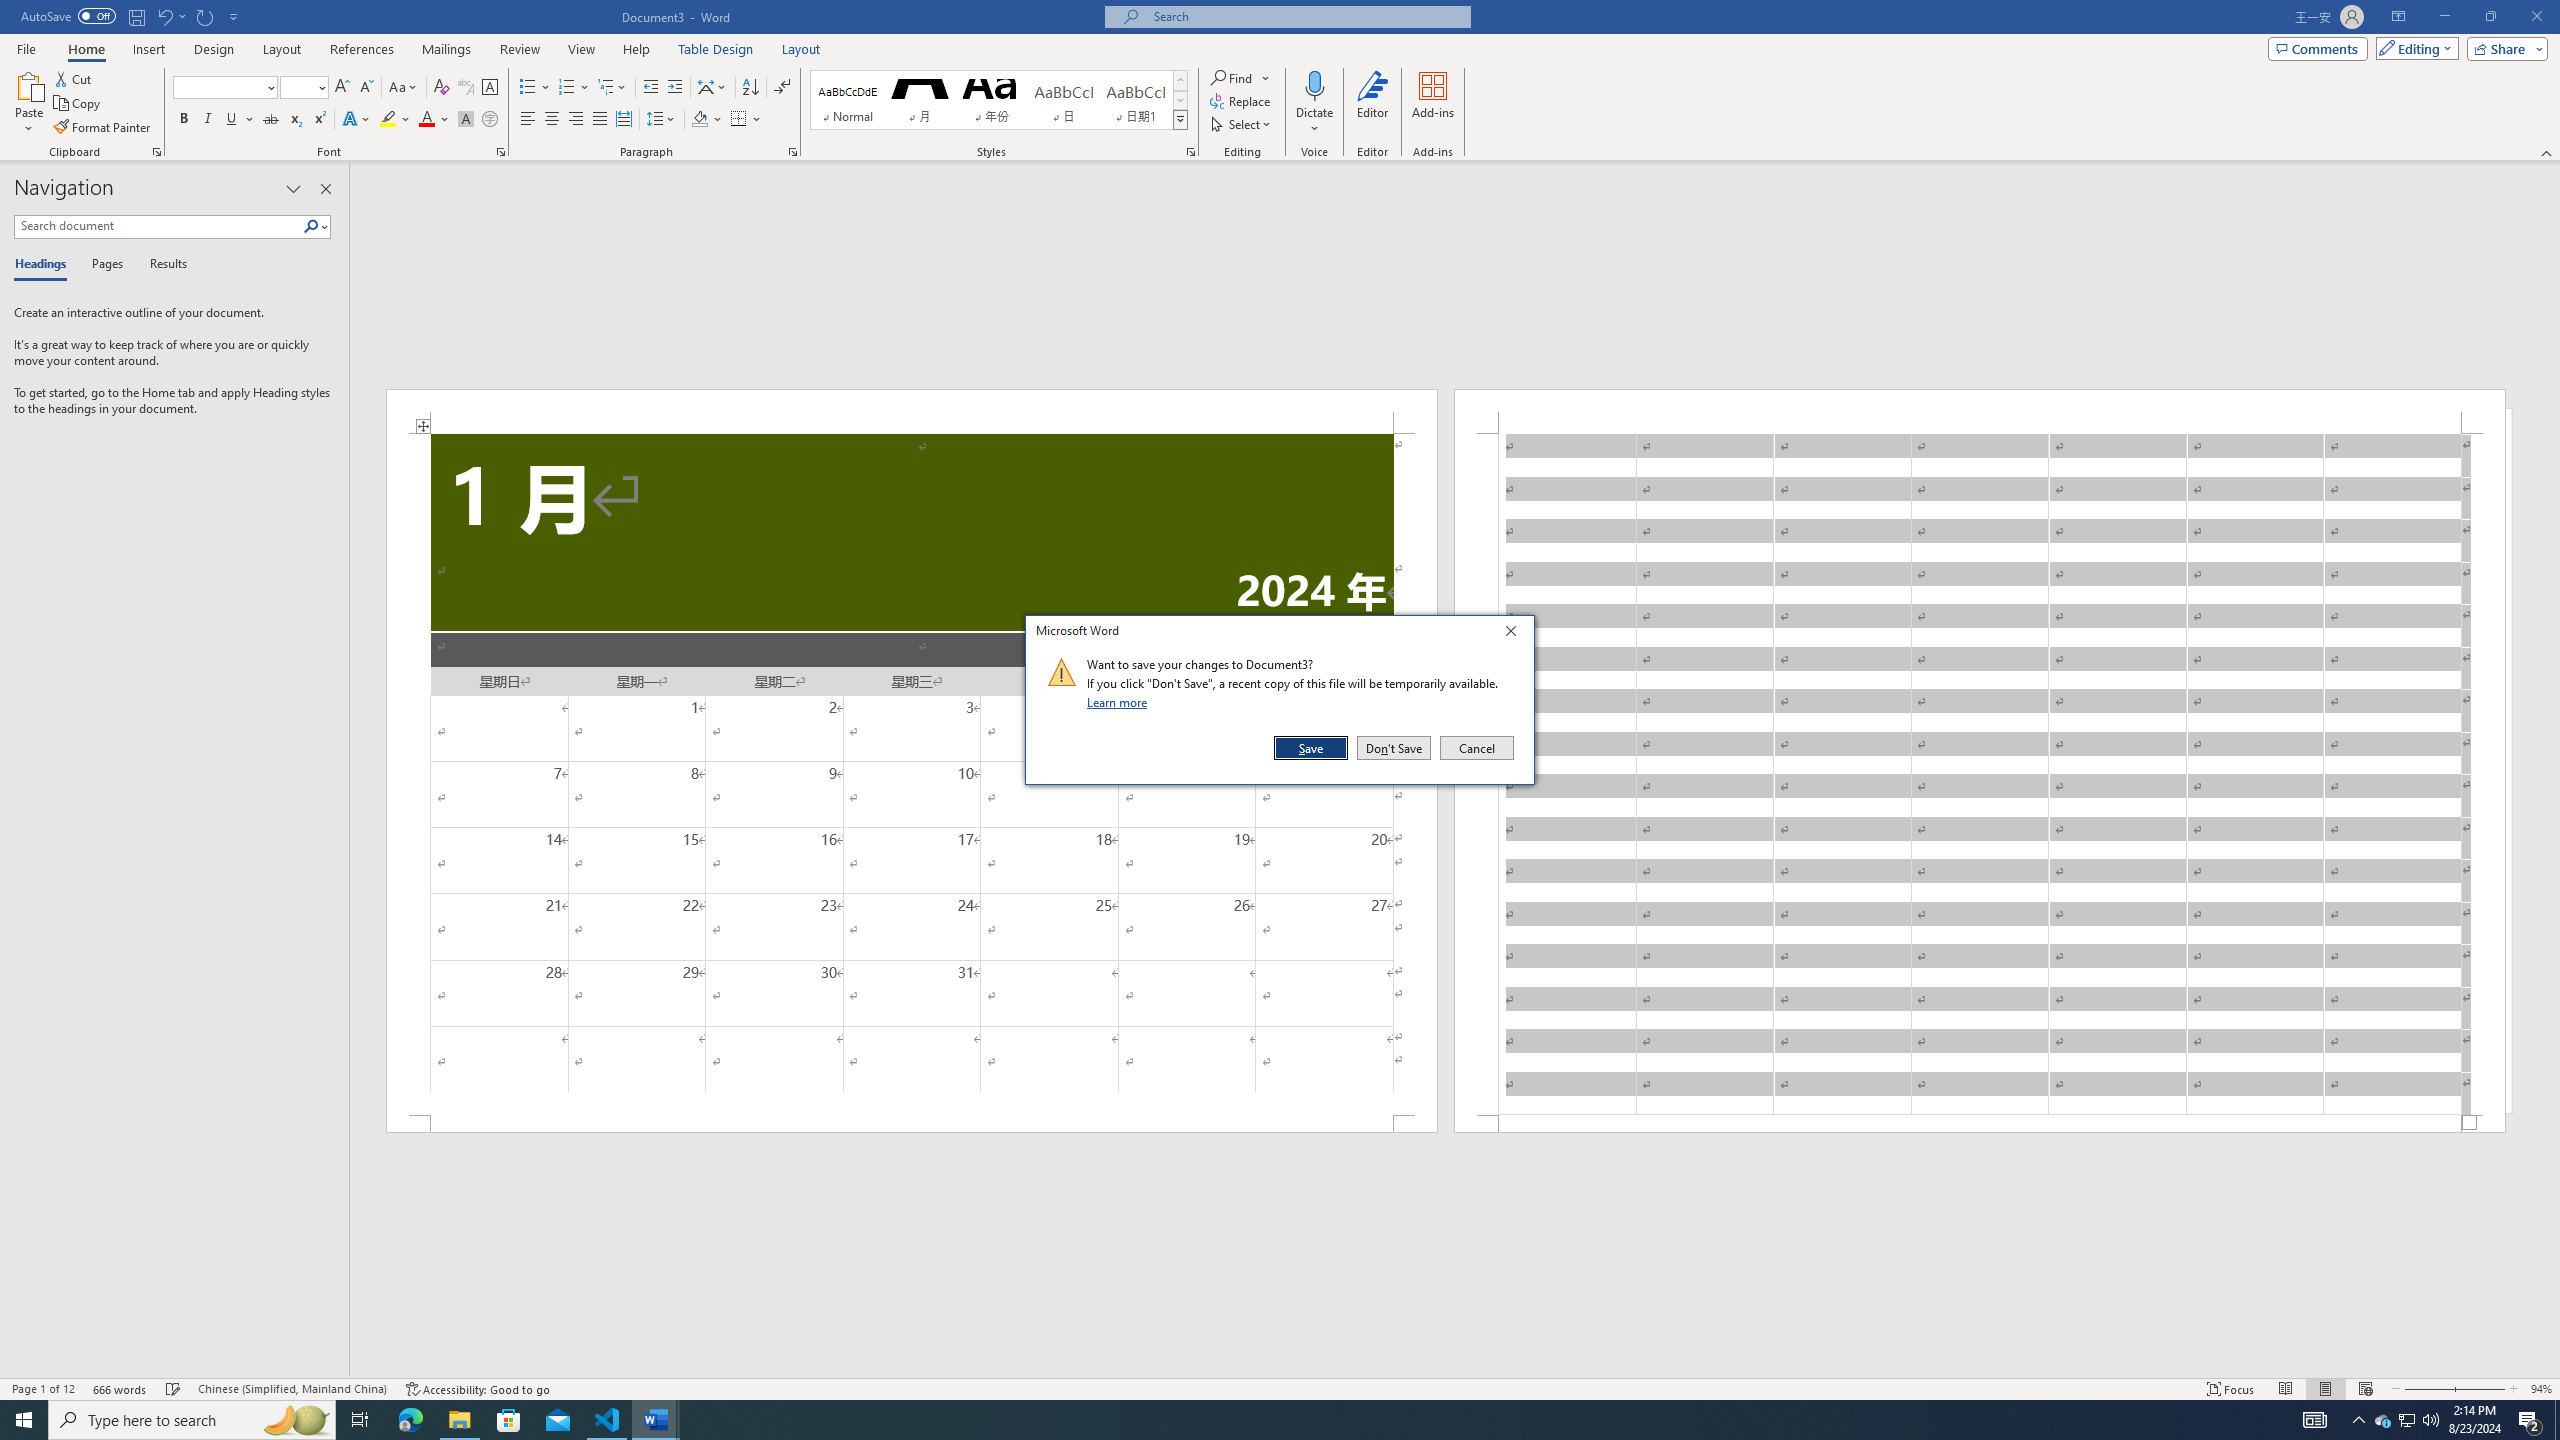 This screenshot has height=1440, width=2560. What do you see at coordinates (1394, 748) in the screenshot?
I see `Don't Save` at bounding box center [1394, 748].